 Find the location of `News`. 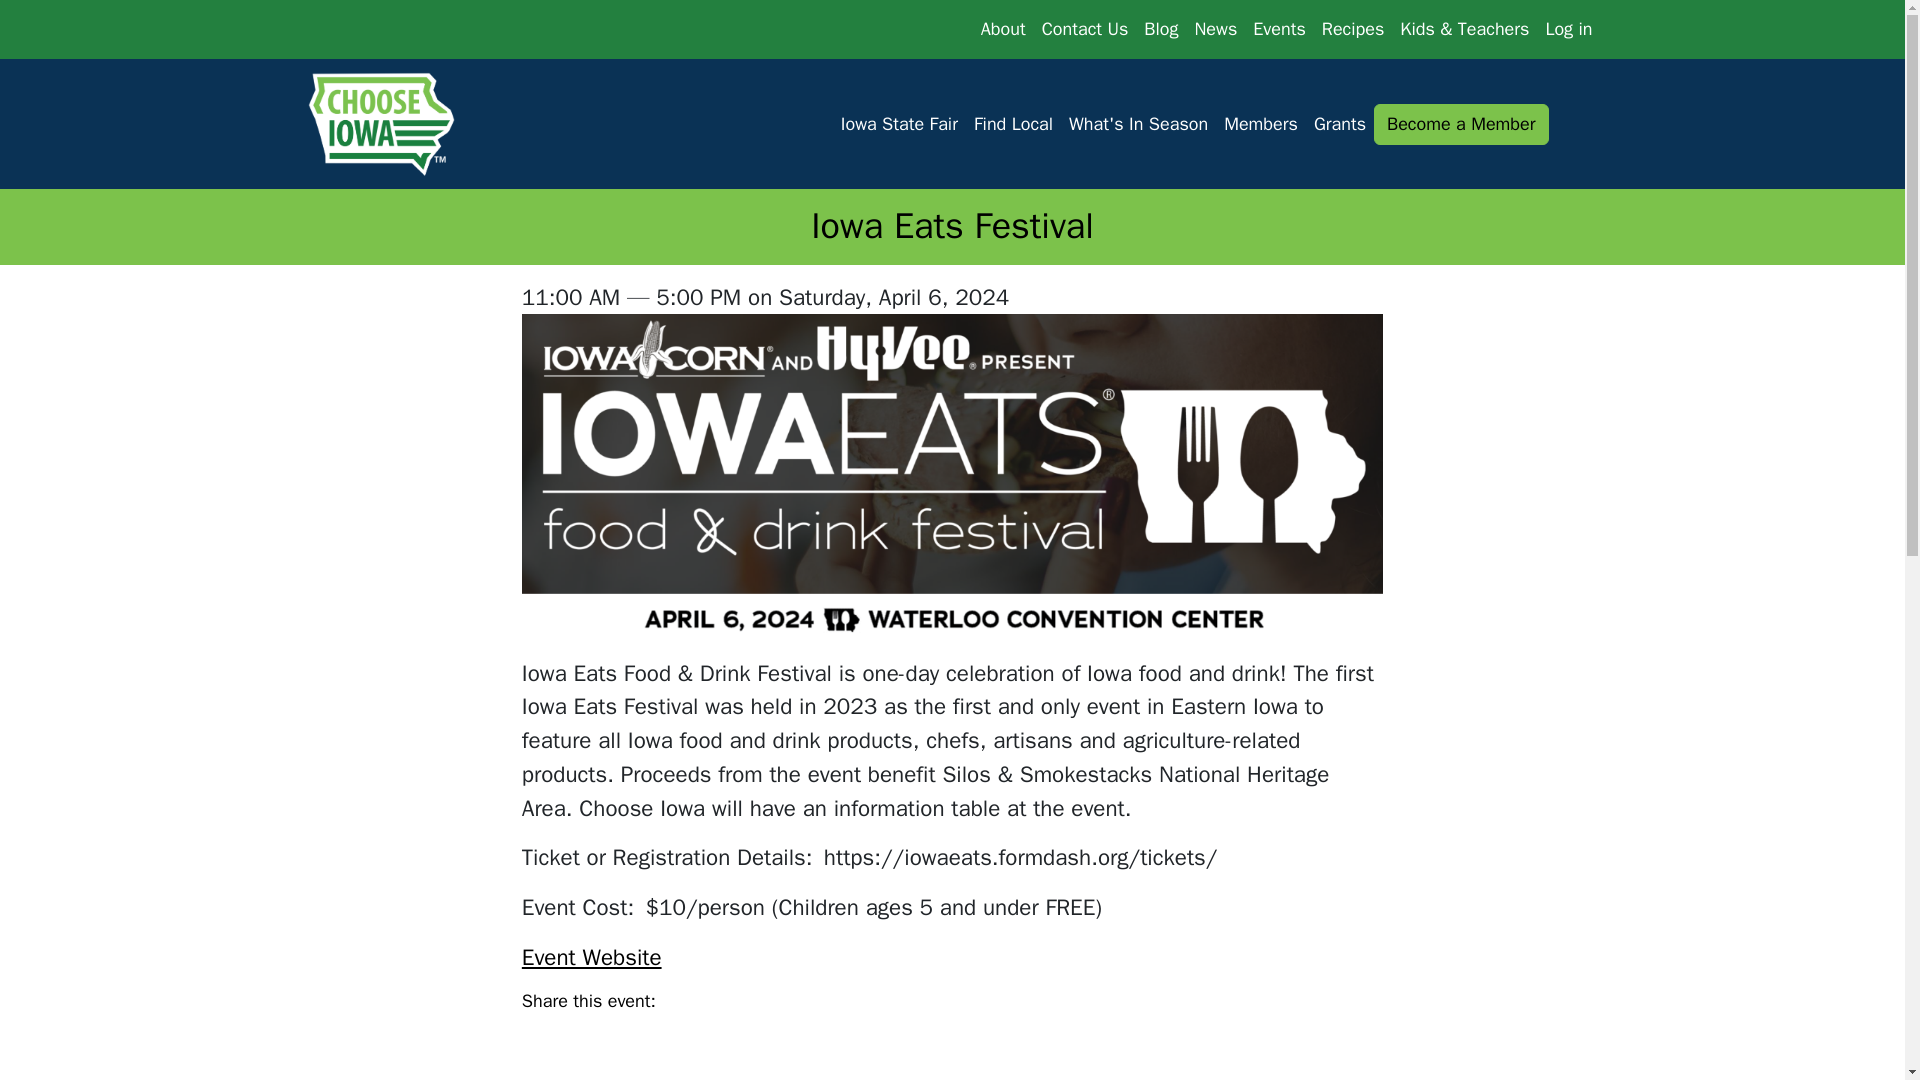

News is located at coordinates (1215, 28).